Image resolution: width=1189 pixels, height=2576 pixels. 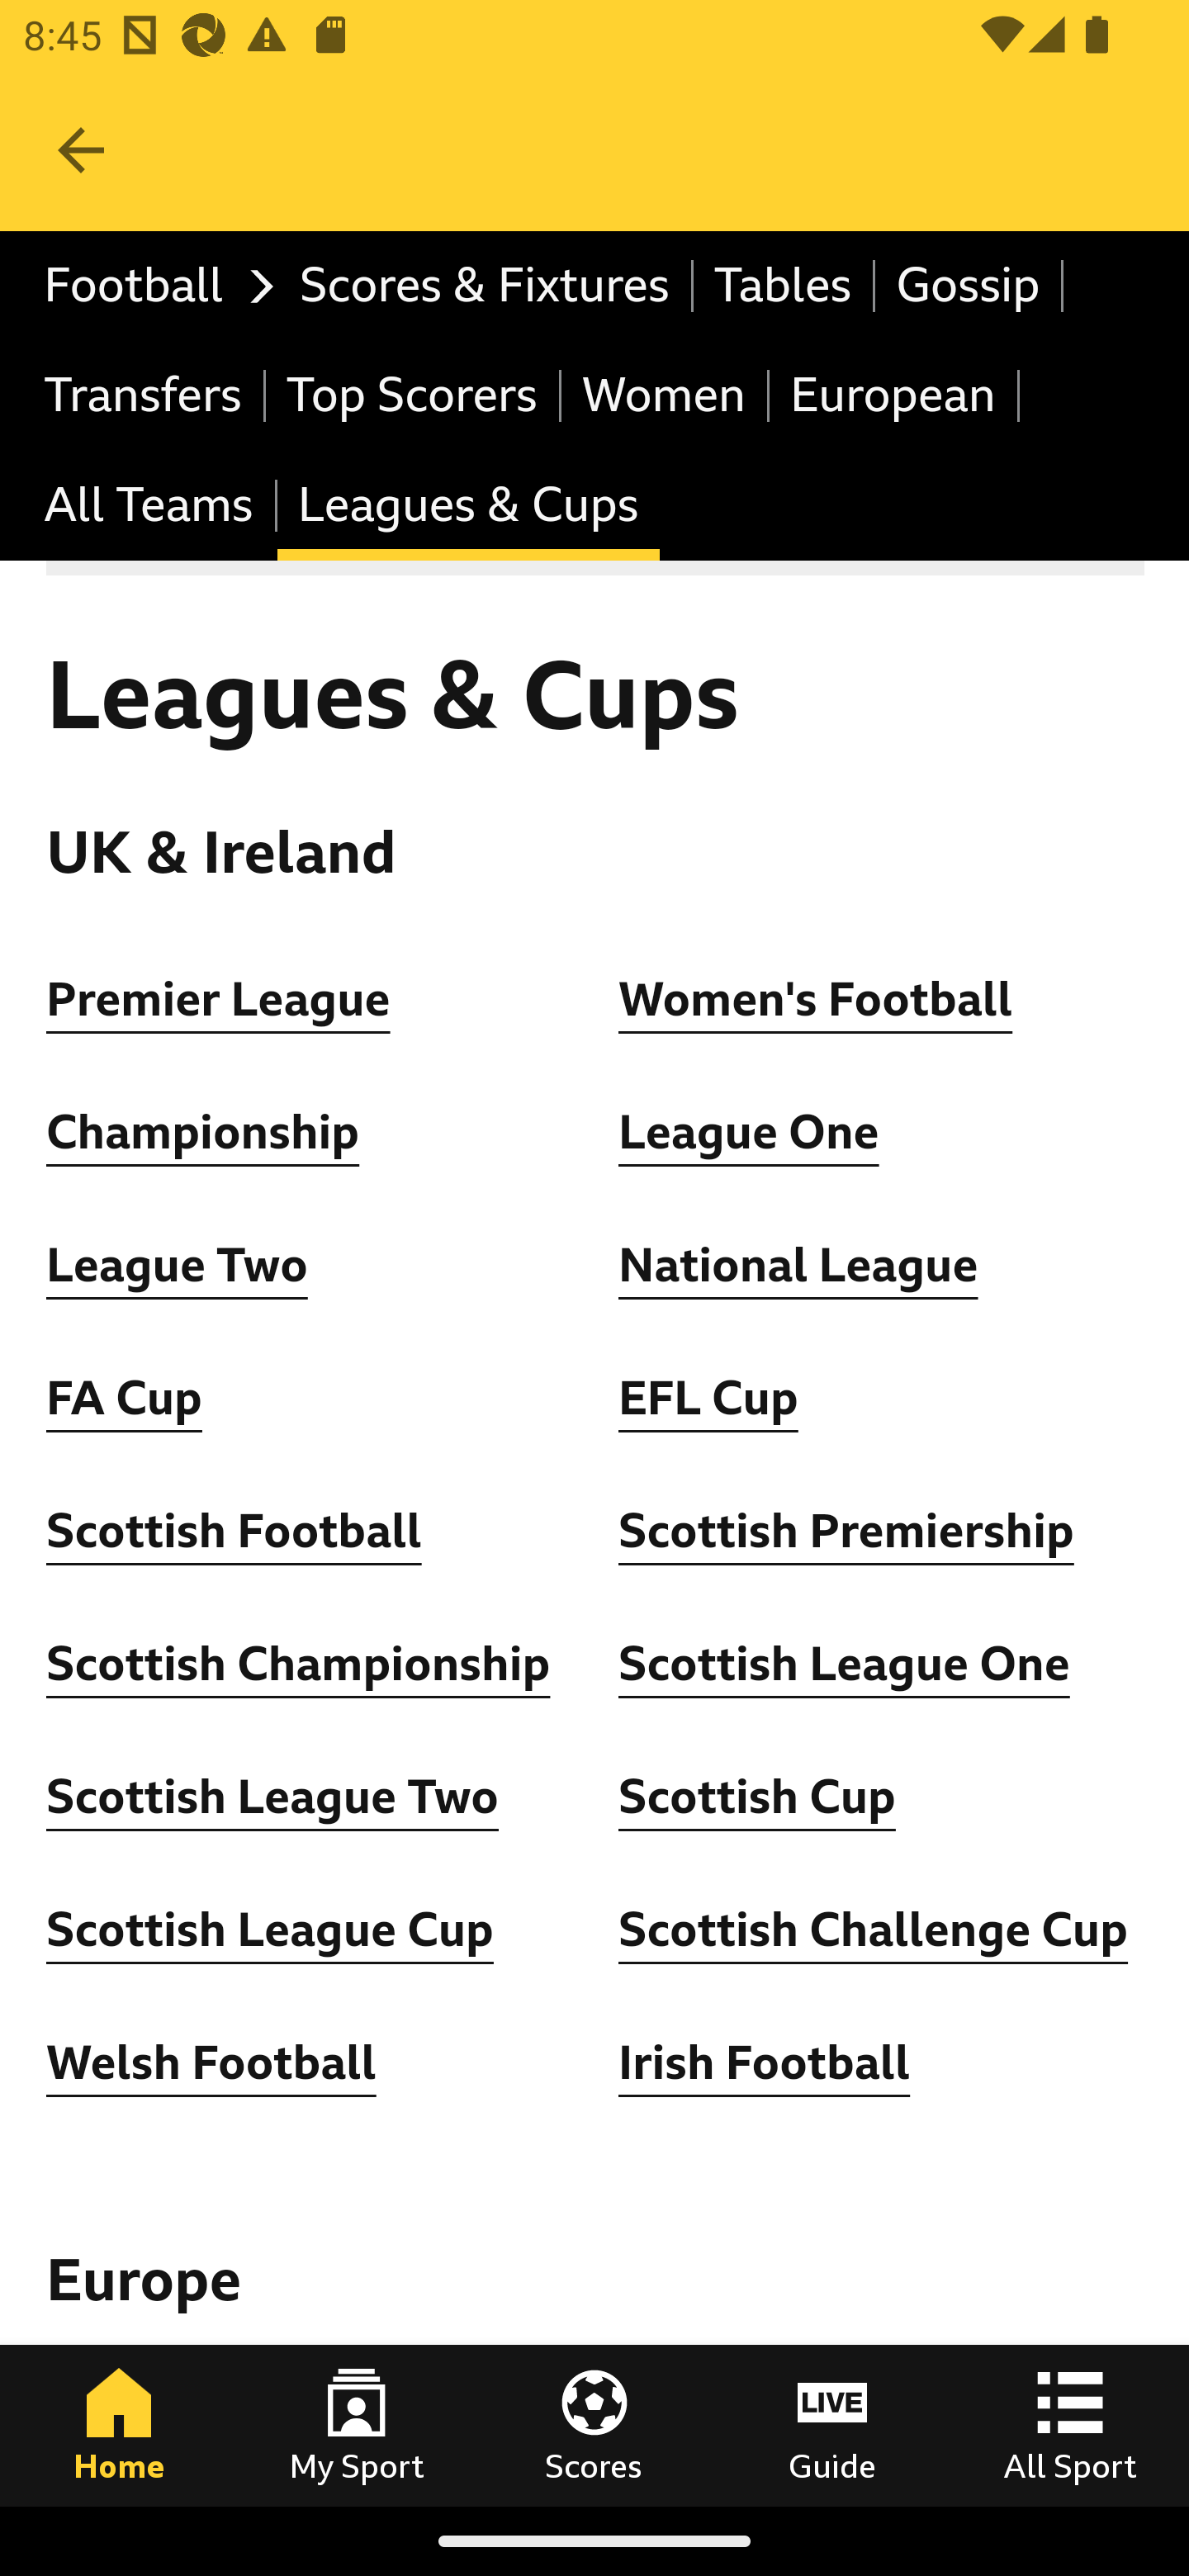 I want to click on National League, so click(x=798, y=1266).